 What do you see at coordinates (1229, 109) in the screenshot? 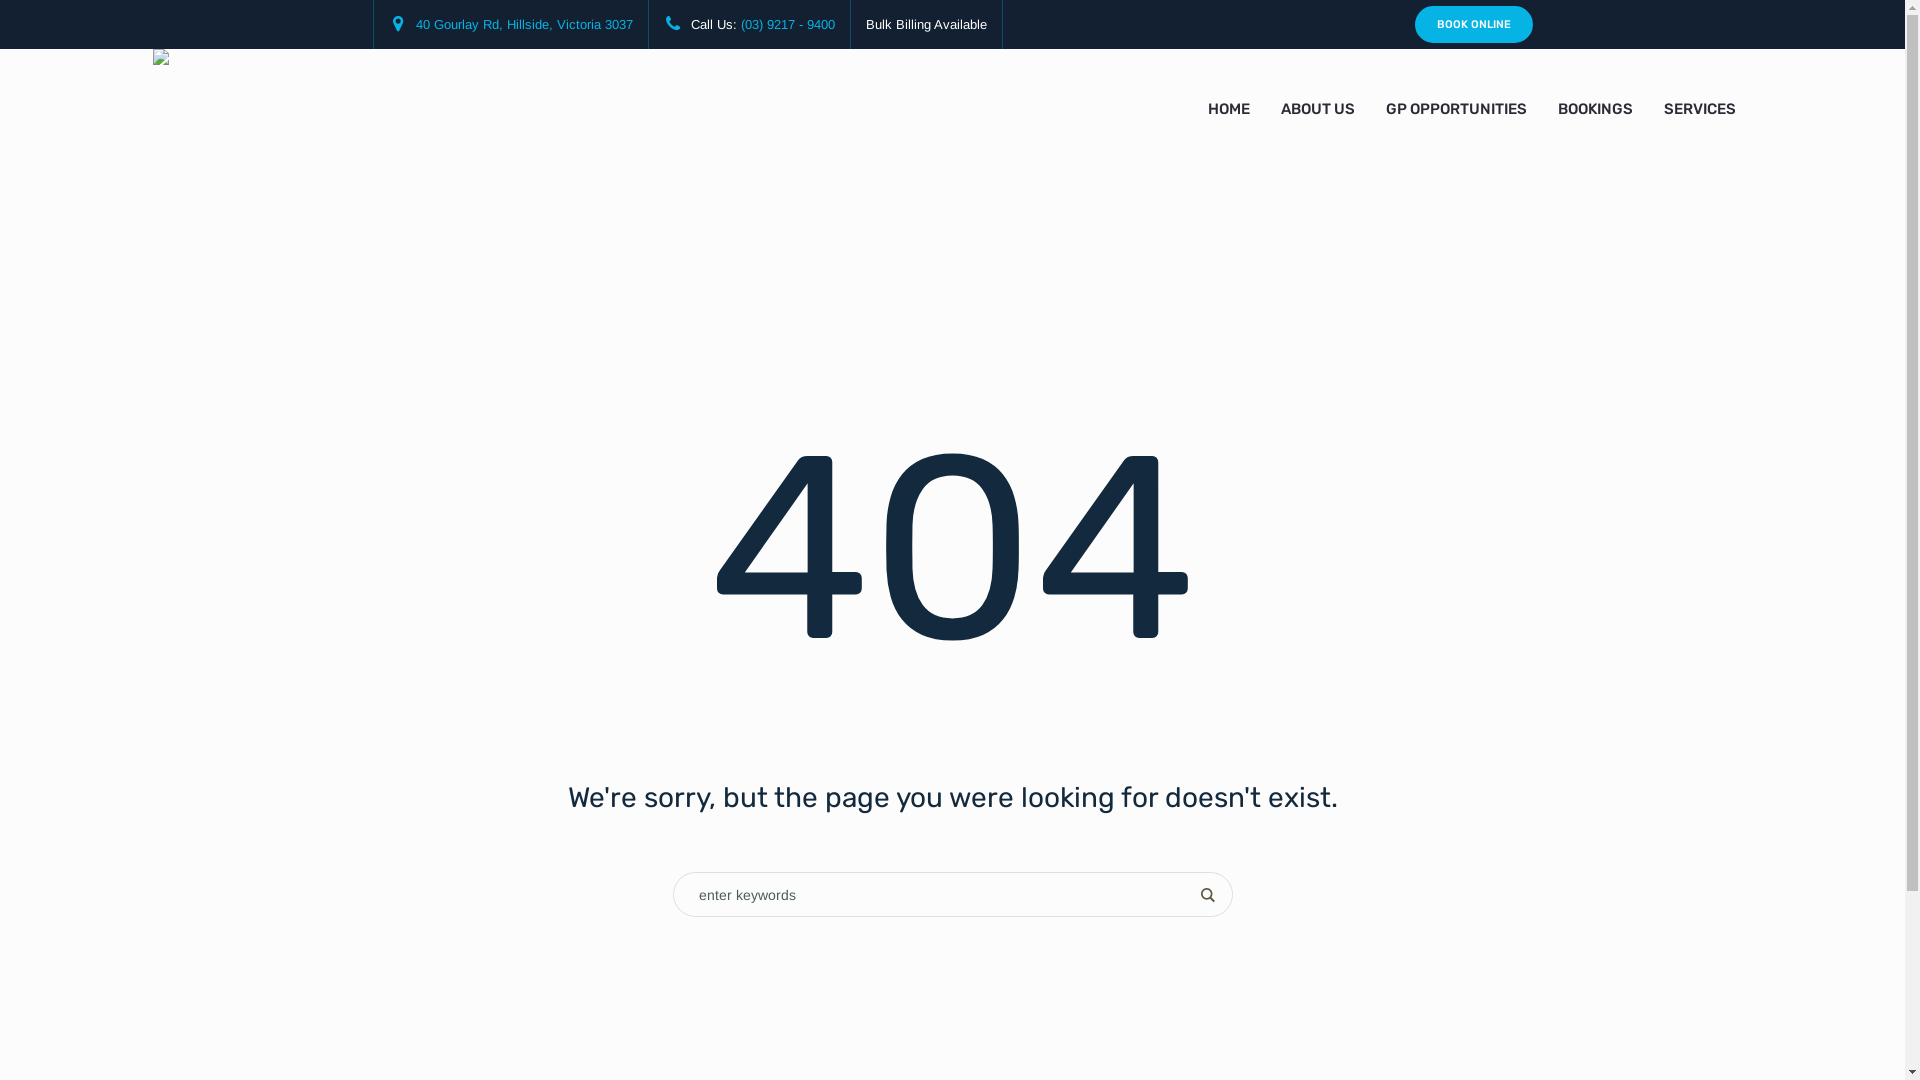
I see `HOME` at bounding box center [1229, 109].